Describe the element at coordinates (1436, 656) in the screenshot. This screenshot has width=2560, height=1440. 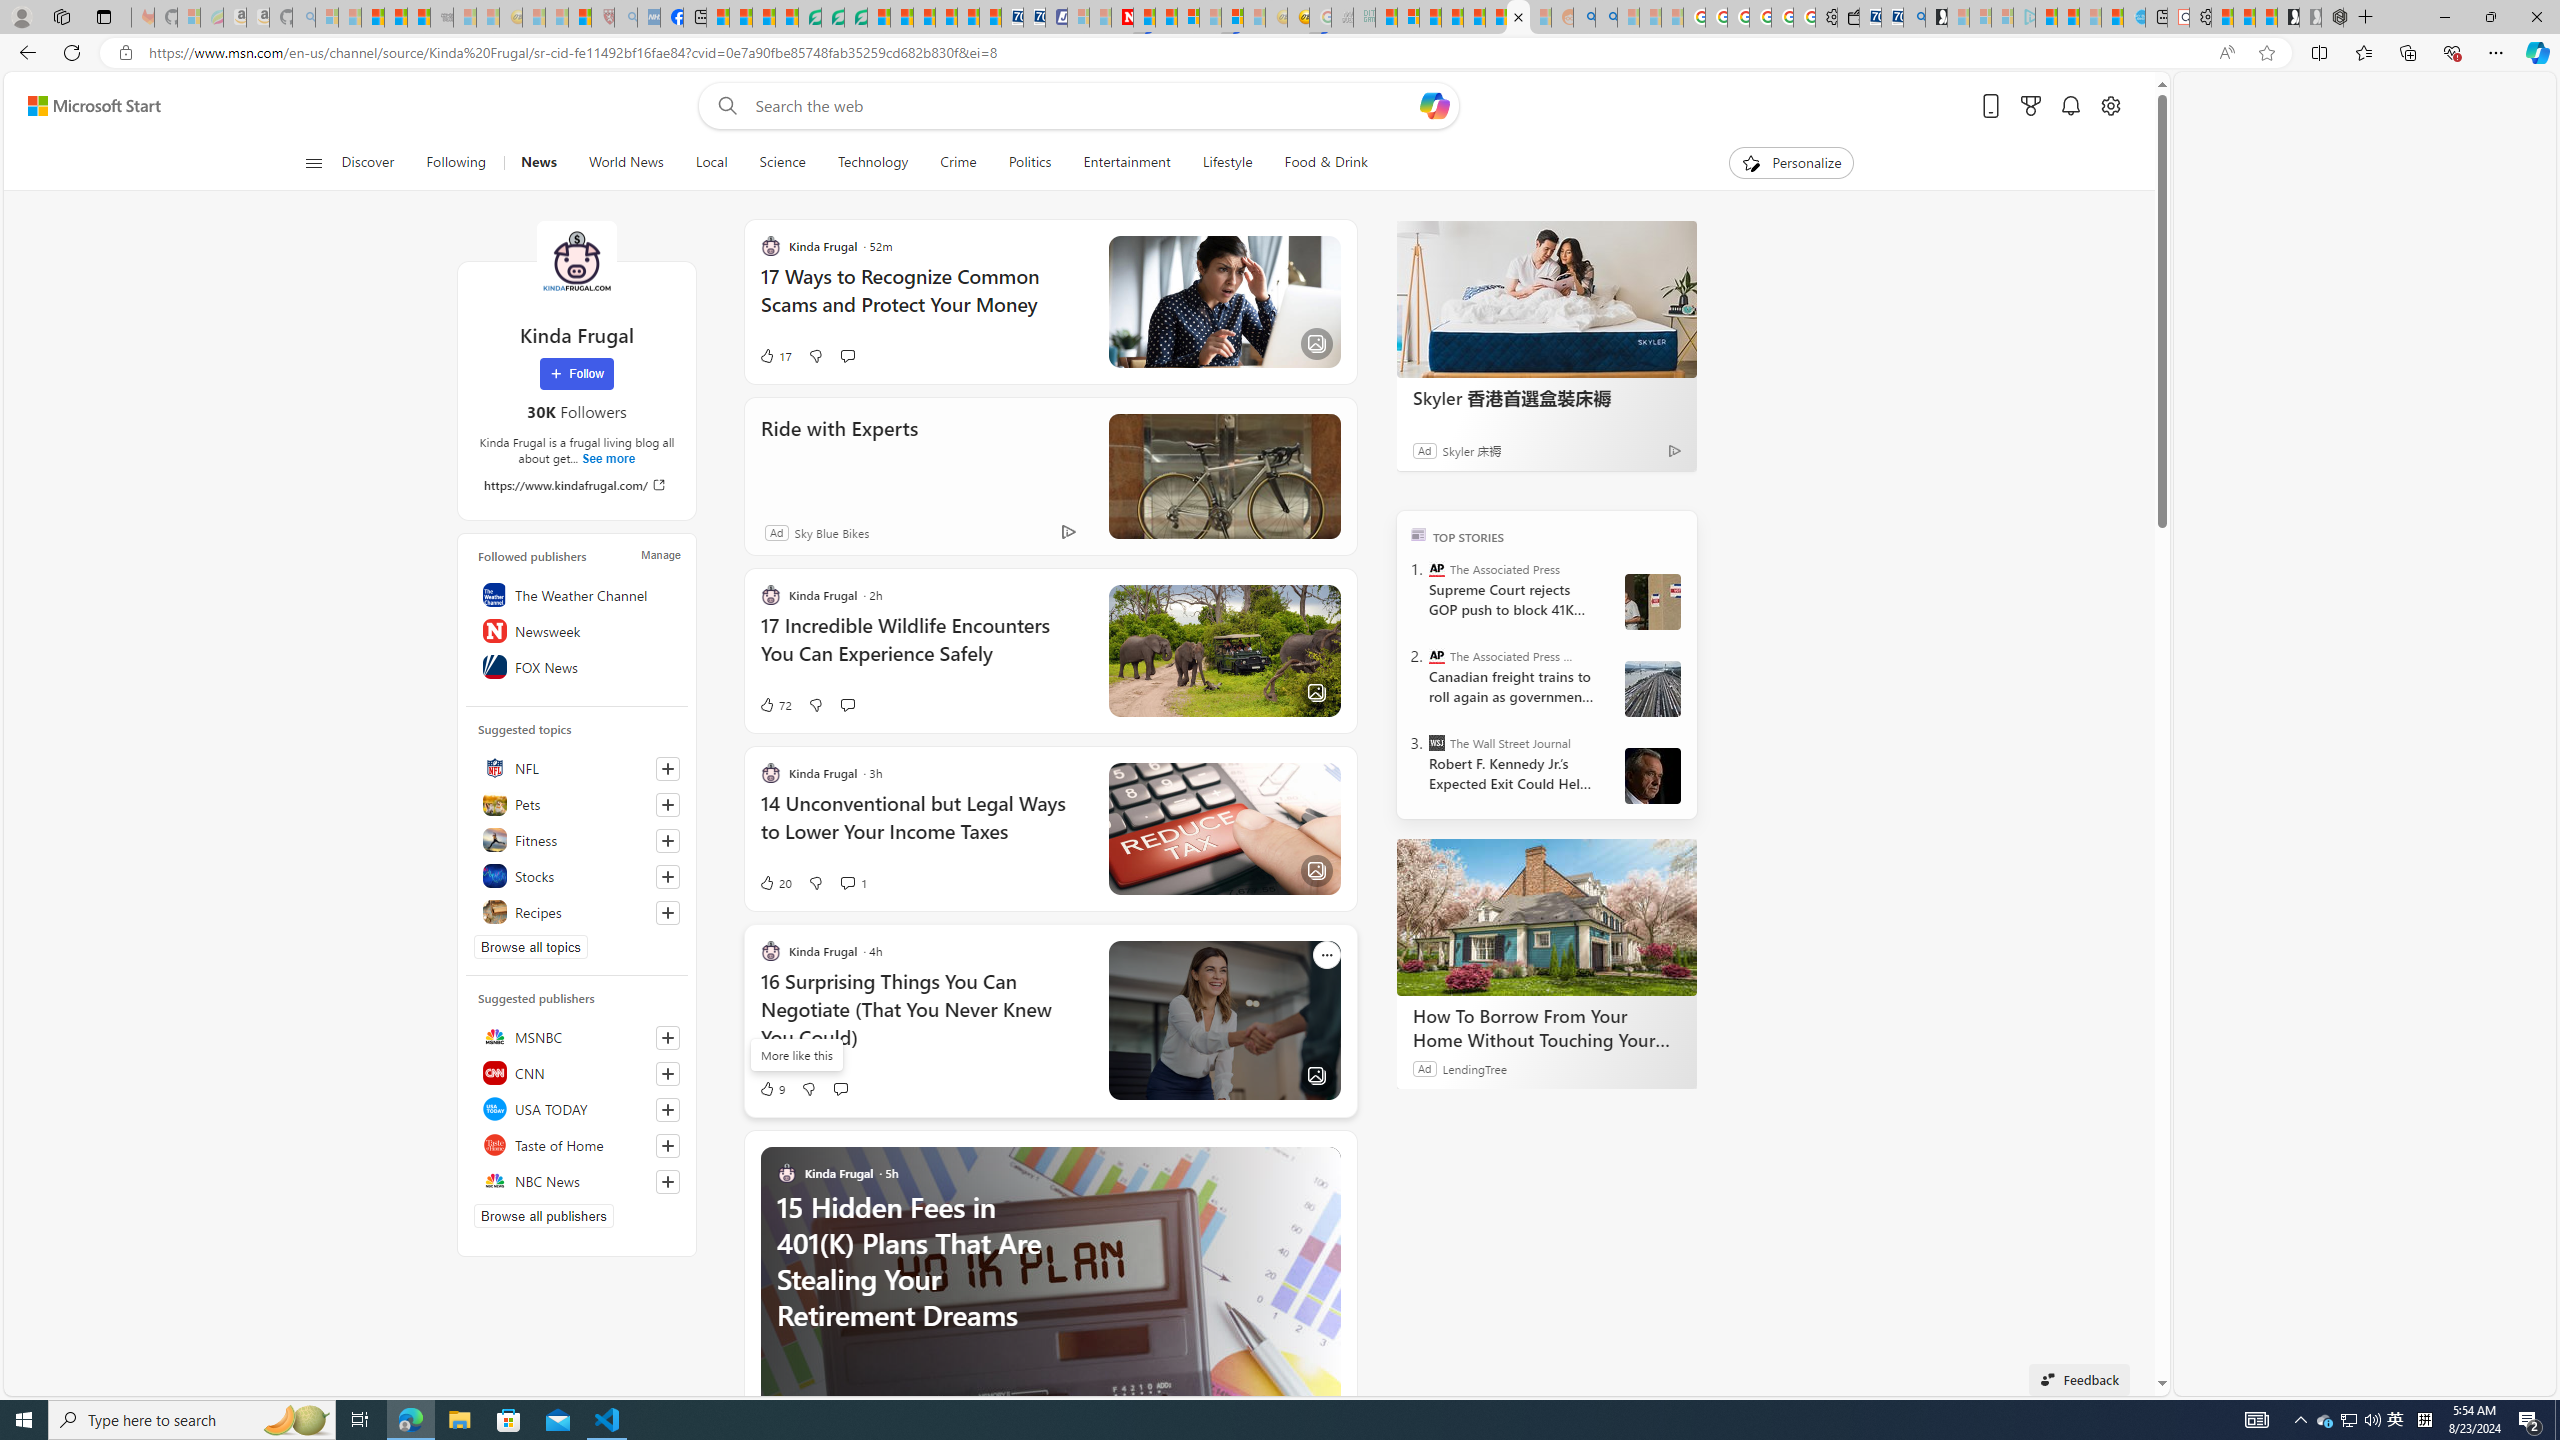
I see `The Associated Press - Business News` at that location.